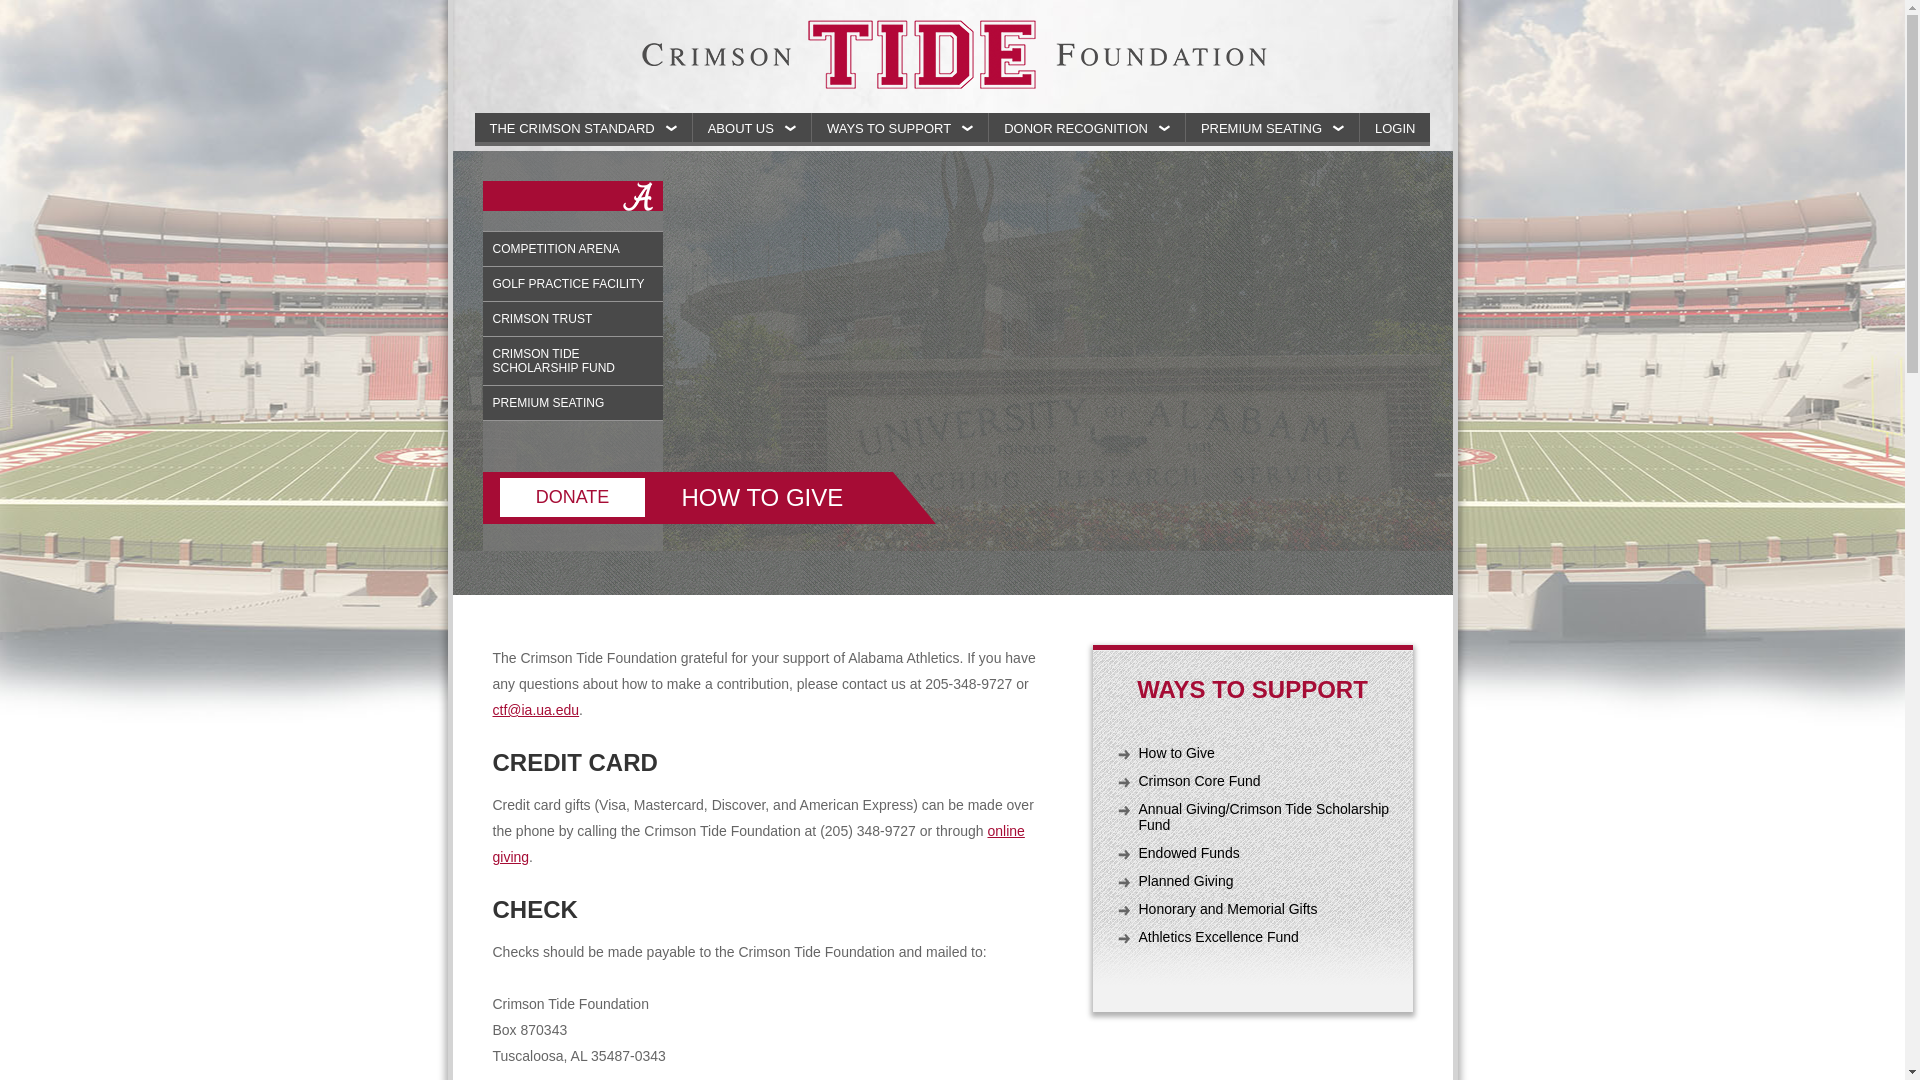 This screenshot has width=1920, height=1080. What do you see at coordinates (1272, 127) in the screenshot?
I see `PREMIUM SEATING` at bounding box center [1272, 127].